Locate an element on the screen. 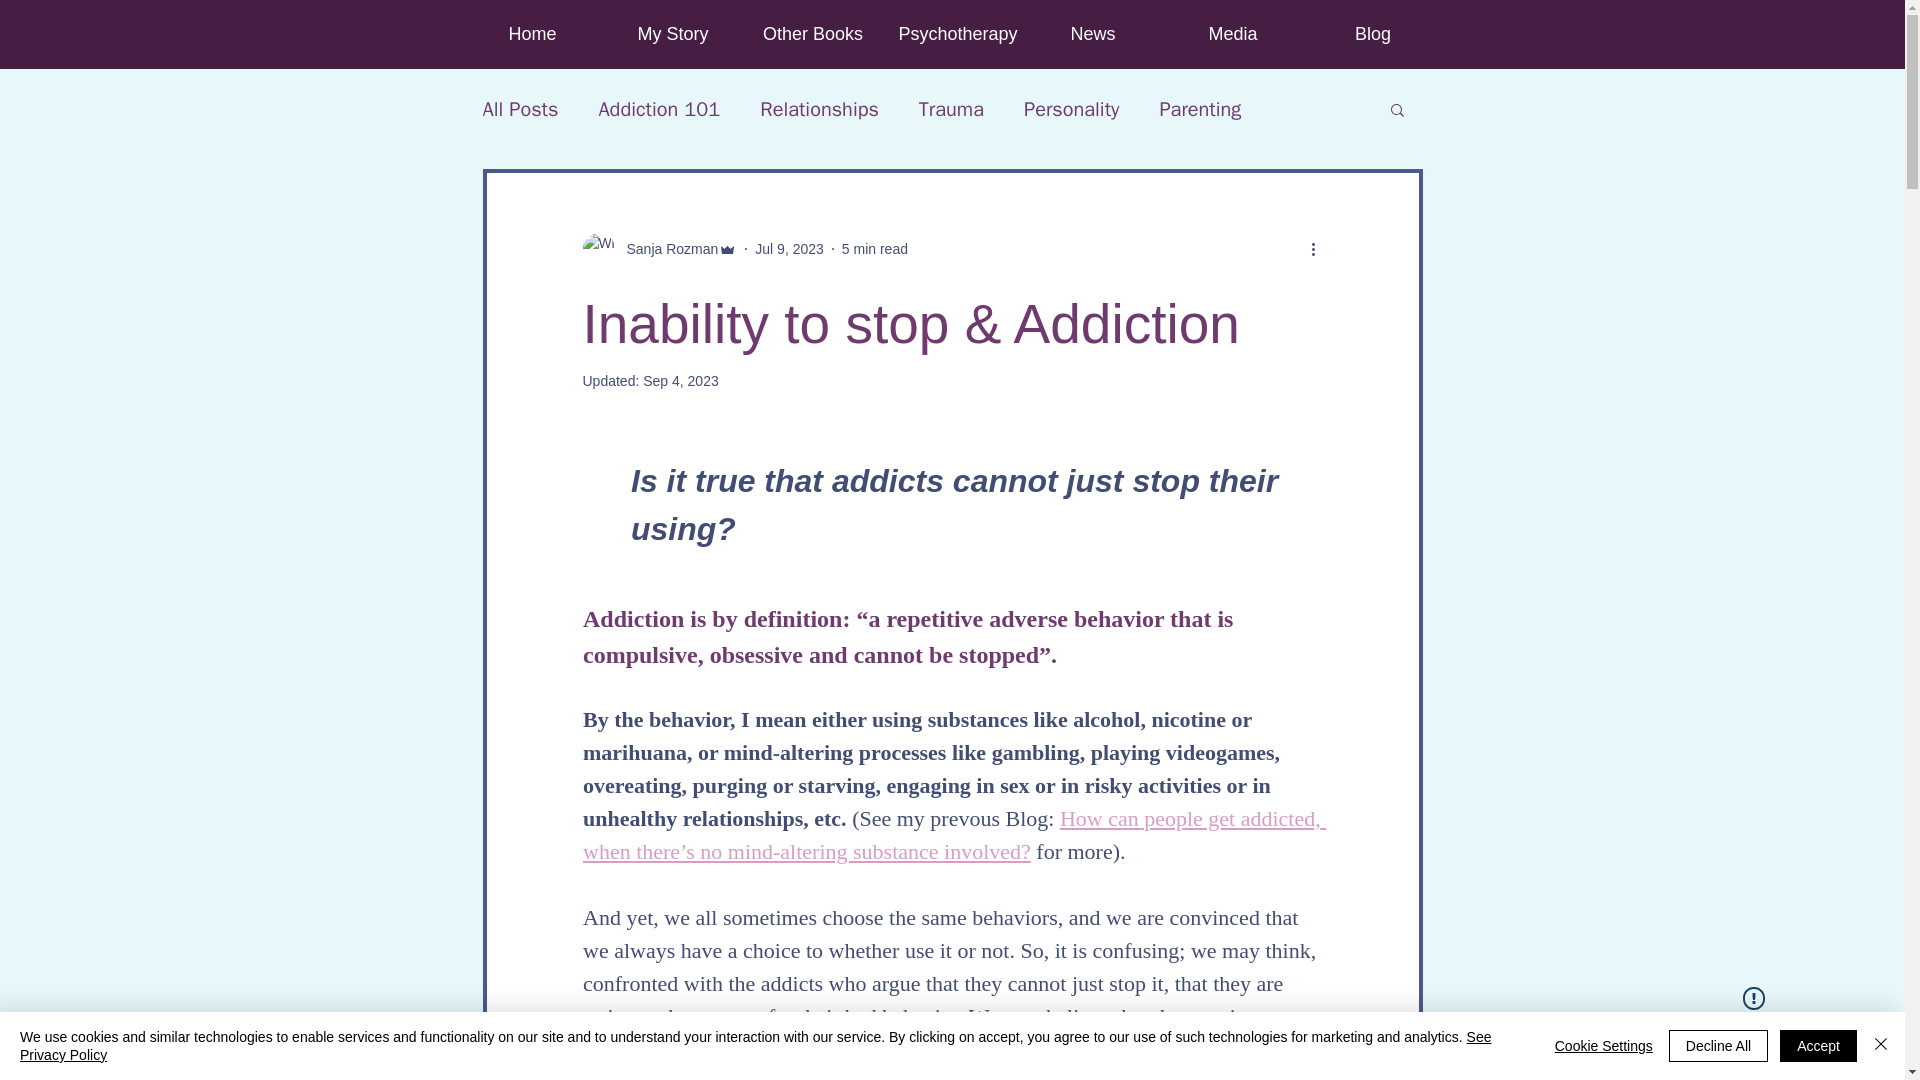 The image size is (1920, 1080). All Posts is located at coordinates (520, 110).